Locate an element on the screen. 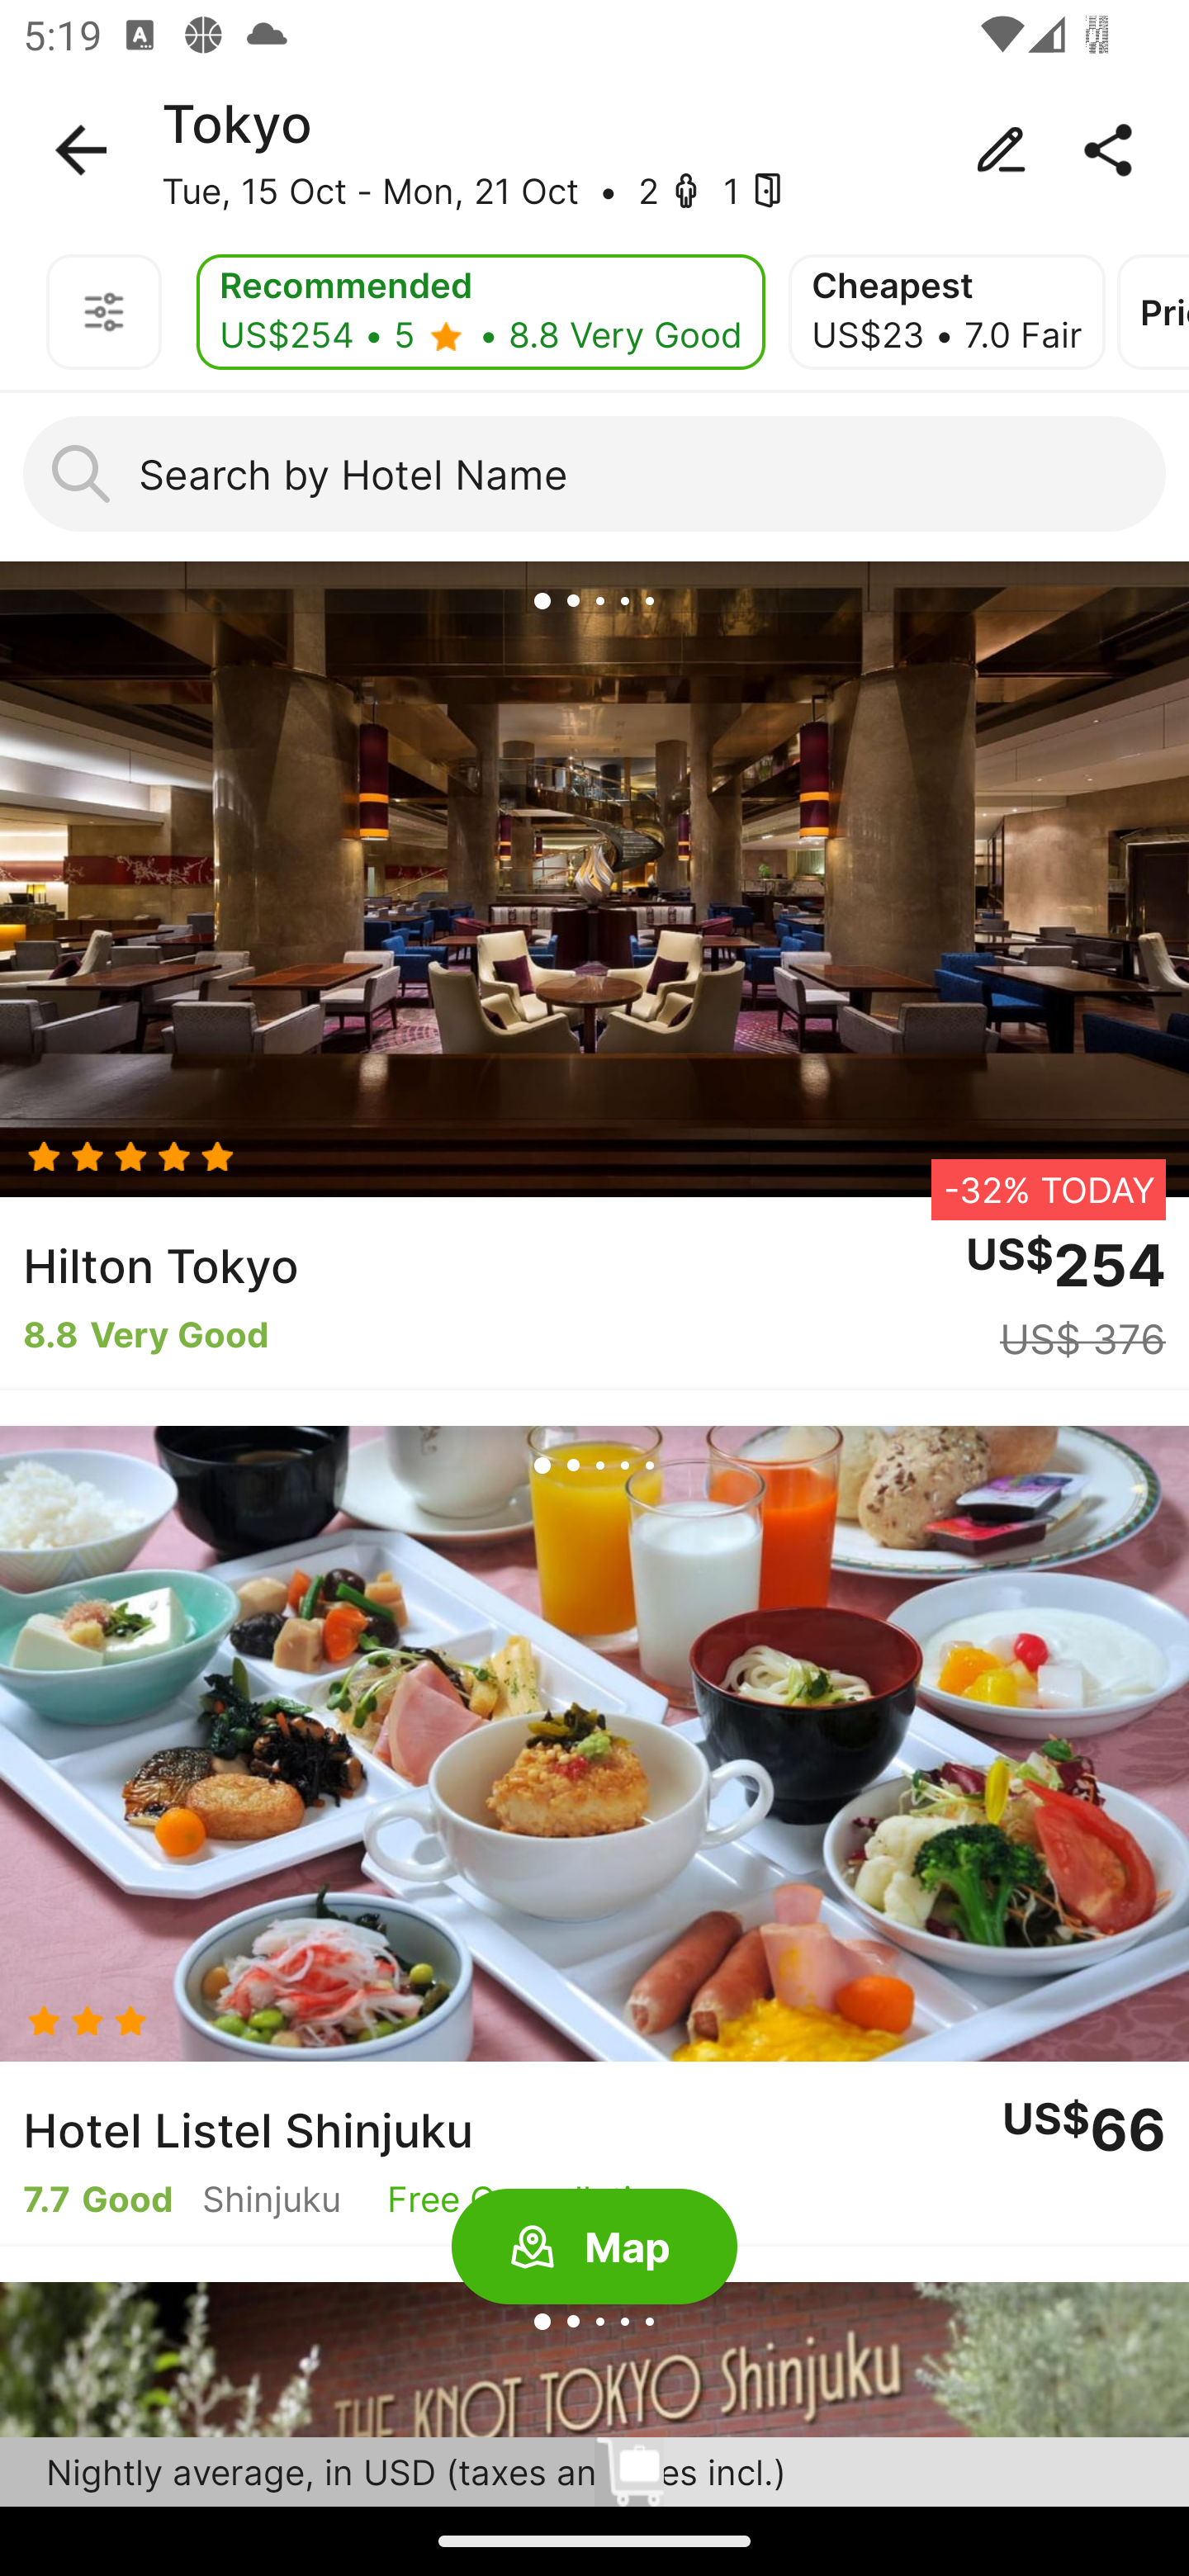 This screenshot has width=1189, height=2576. Map  is located at coordinates (594, 2247).